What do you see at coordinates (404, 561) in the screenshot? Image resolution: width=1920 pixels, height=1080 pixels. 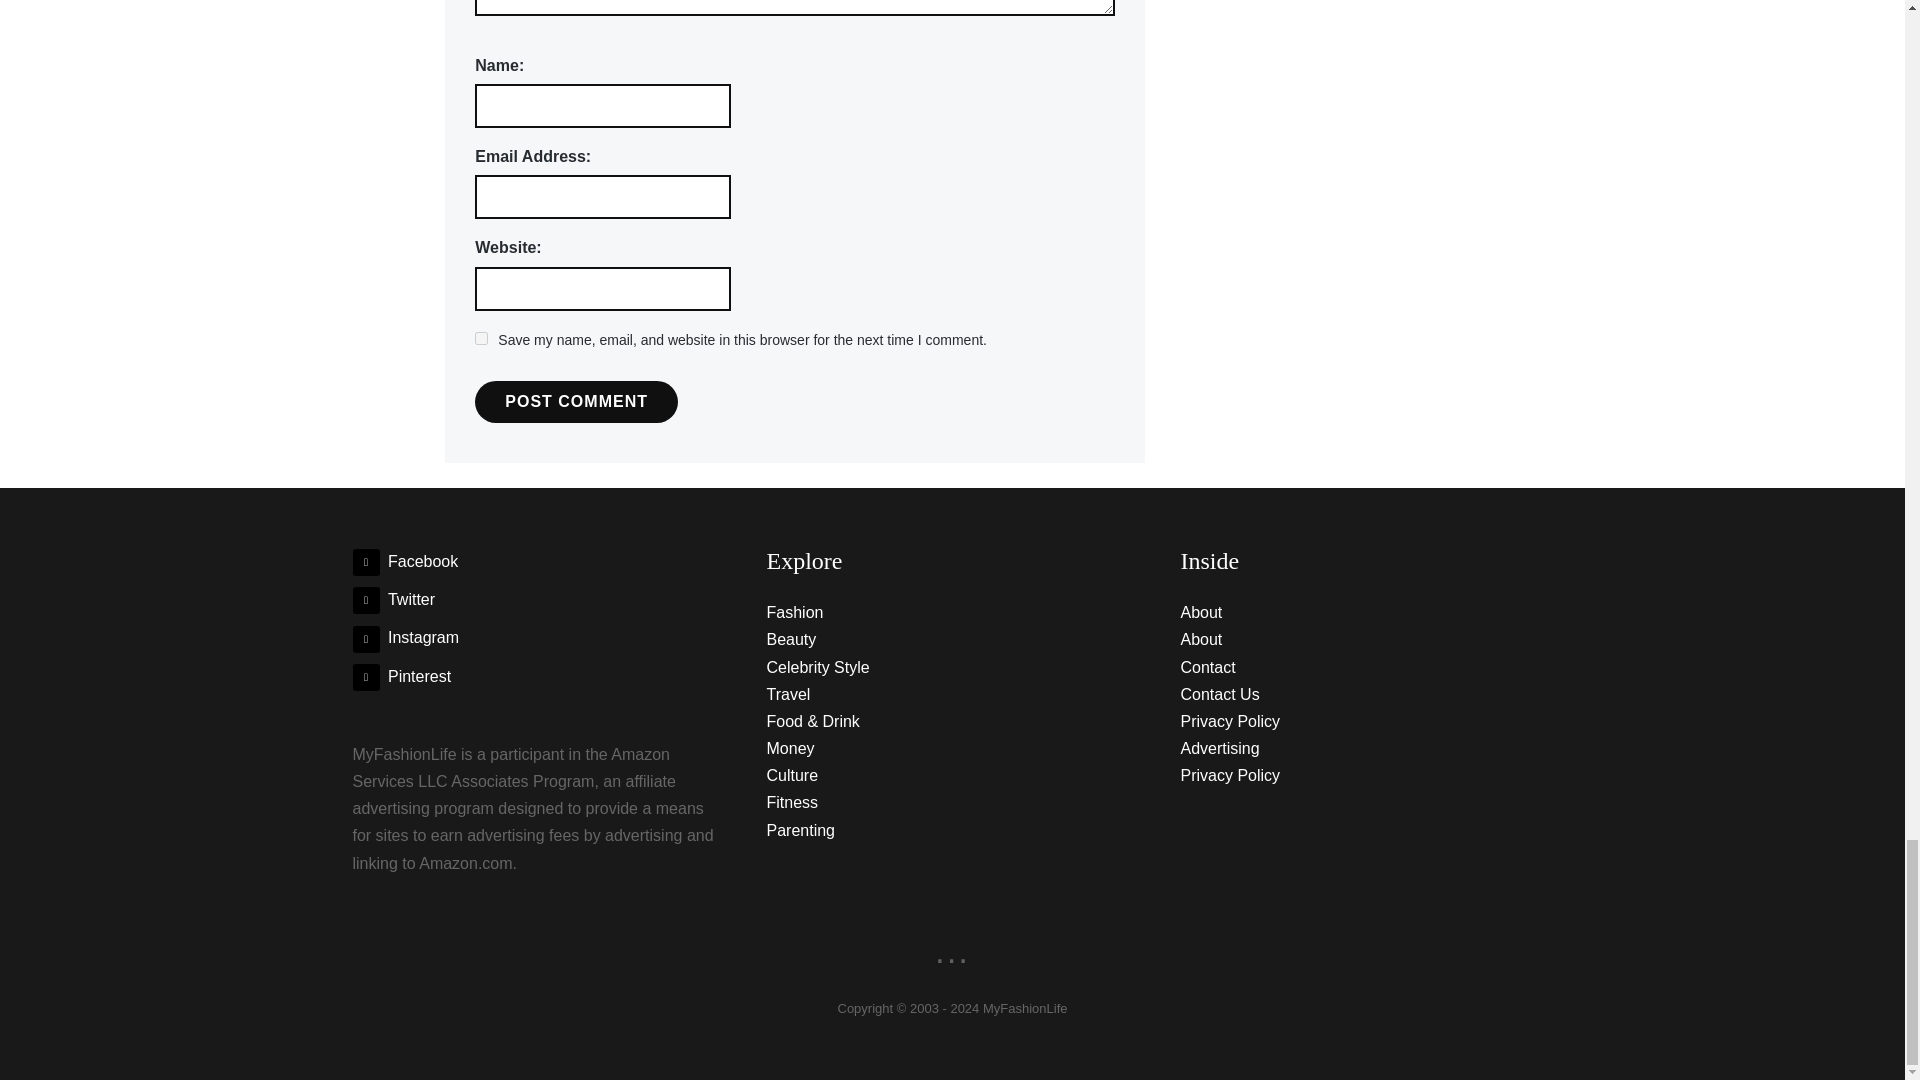 I see `Facebook` at bounding box center [404, 561].